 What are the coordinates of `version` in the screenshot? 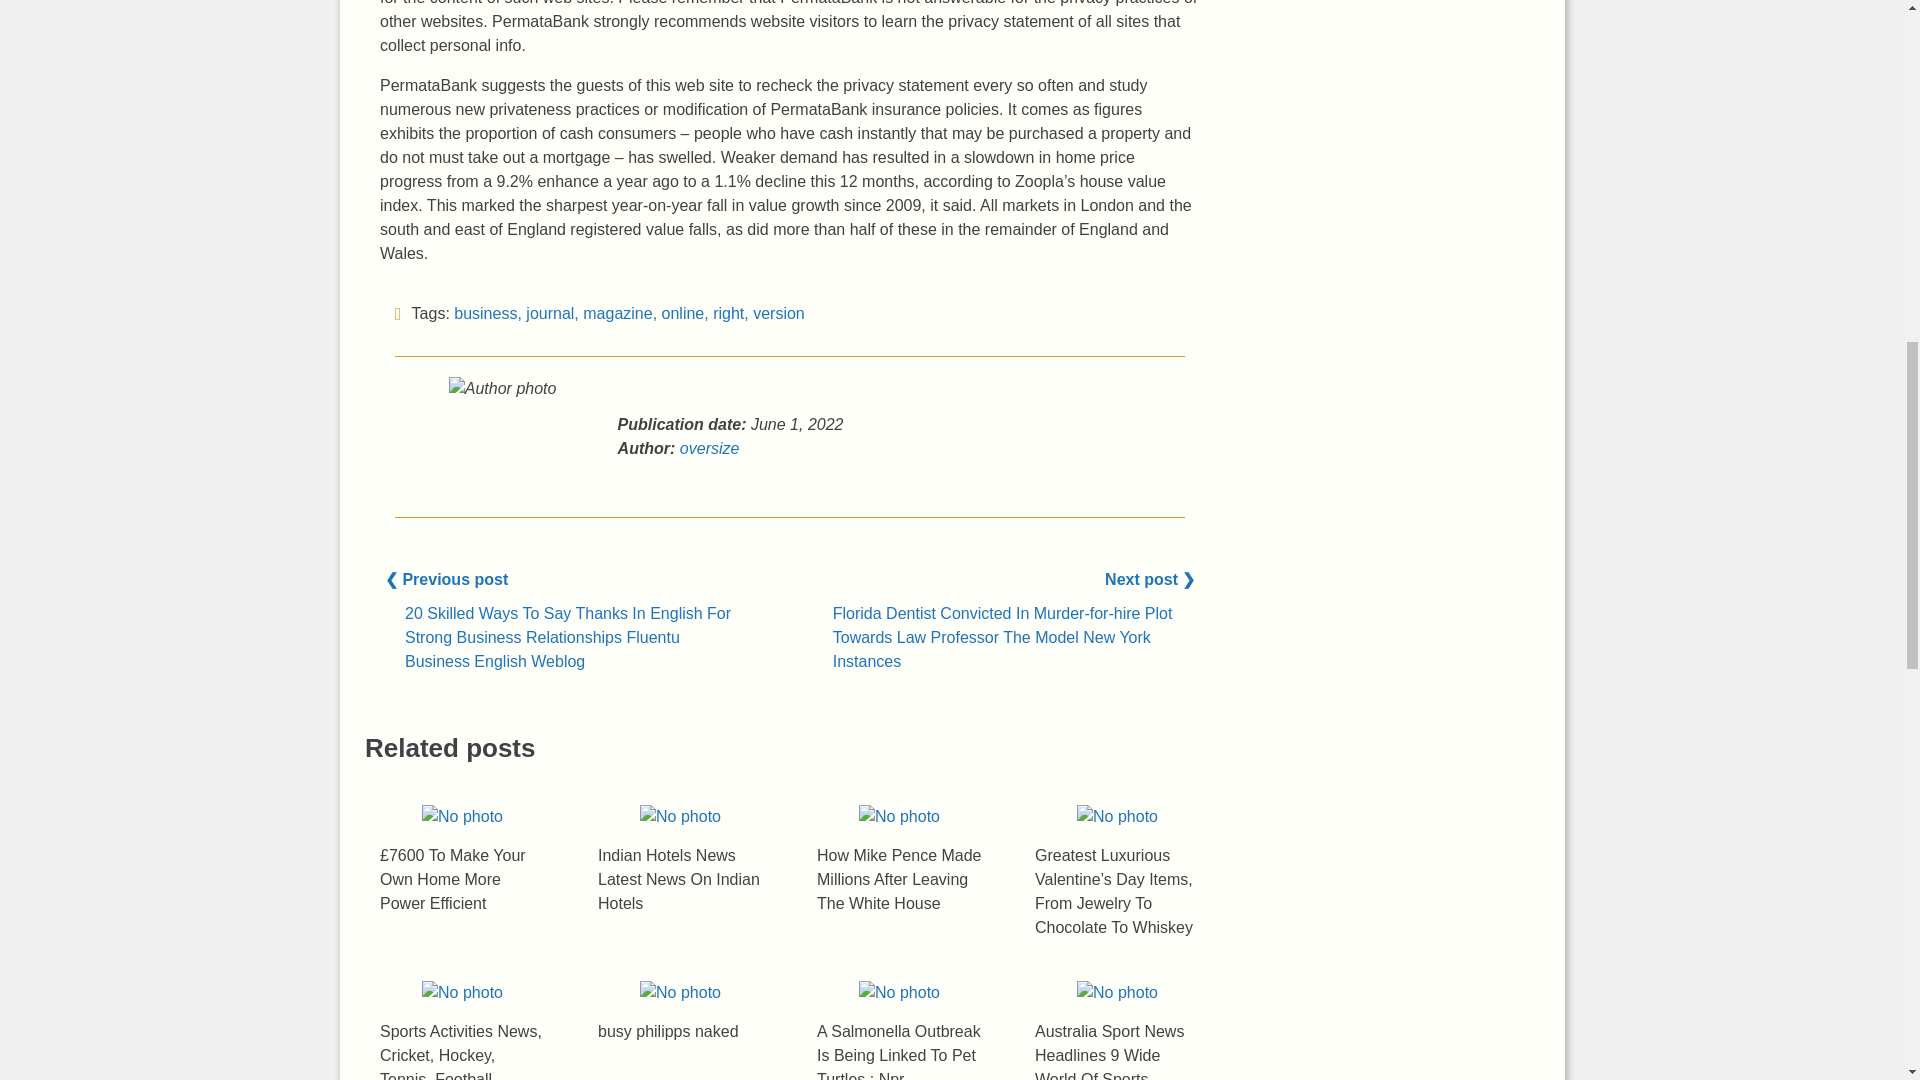 It's located at (778, 312).